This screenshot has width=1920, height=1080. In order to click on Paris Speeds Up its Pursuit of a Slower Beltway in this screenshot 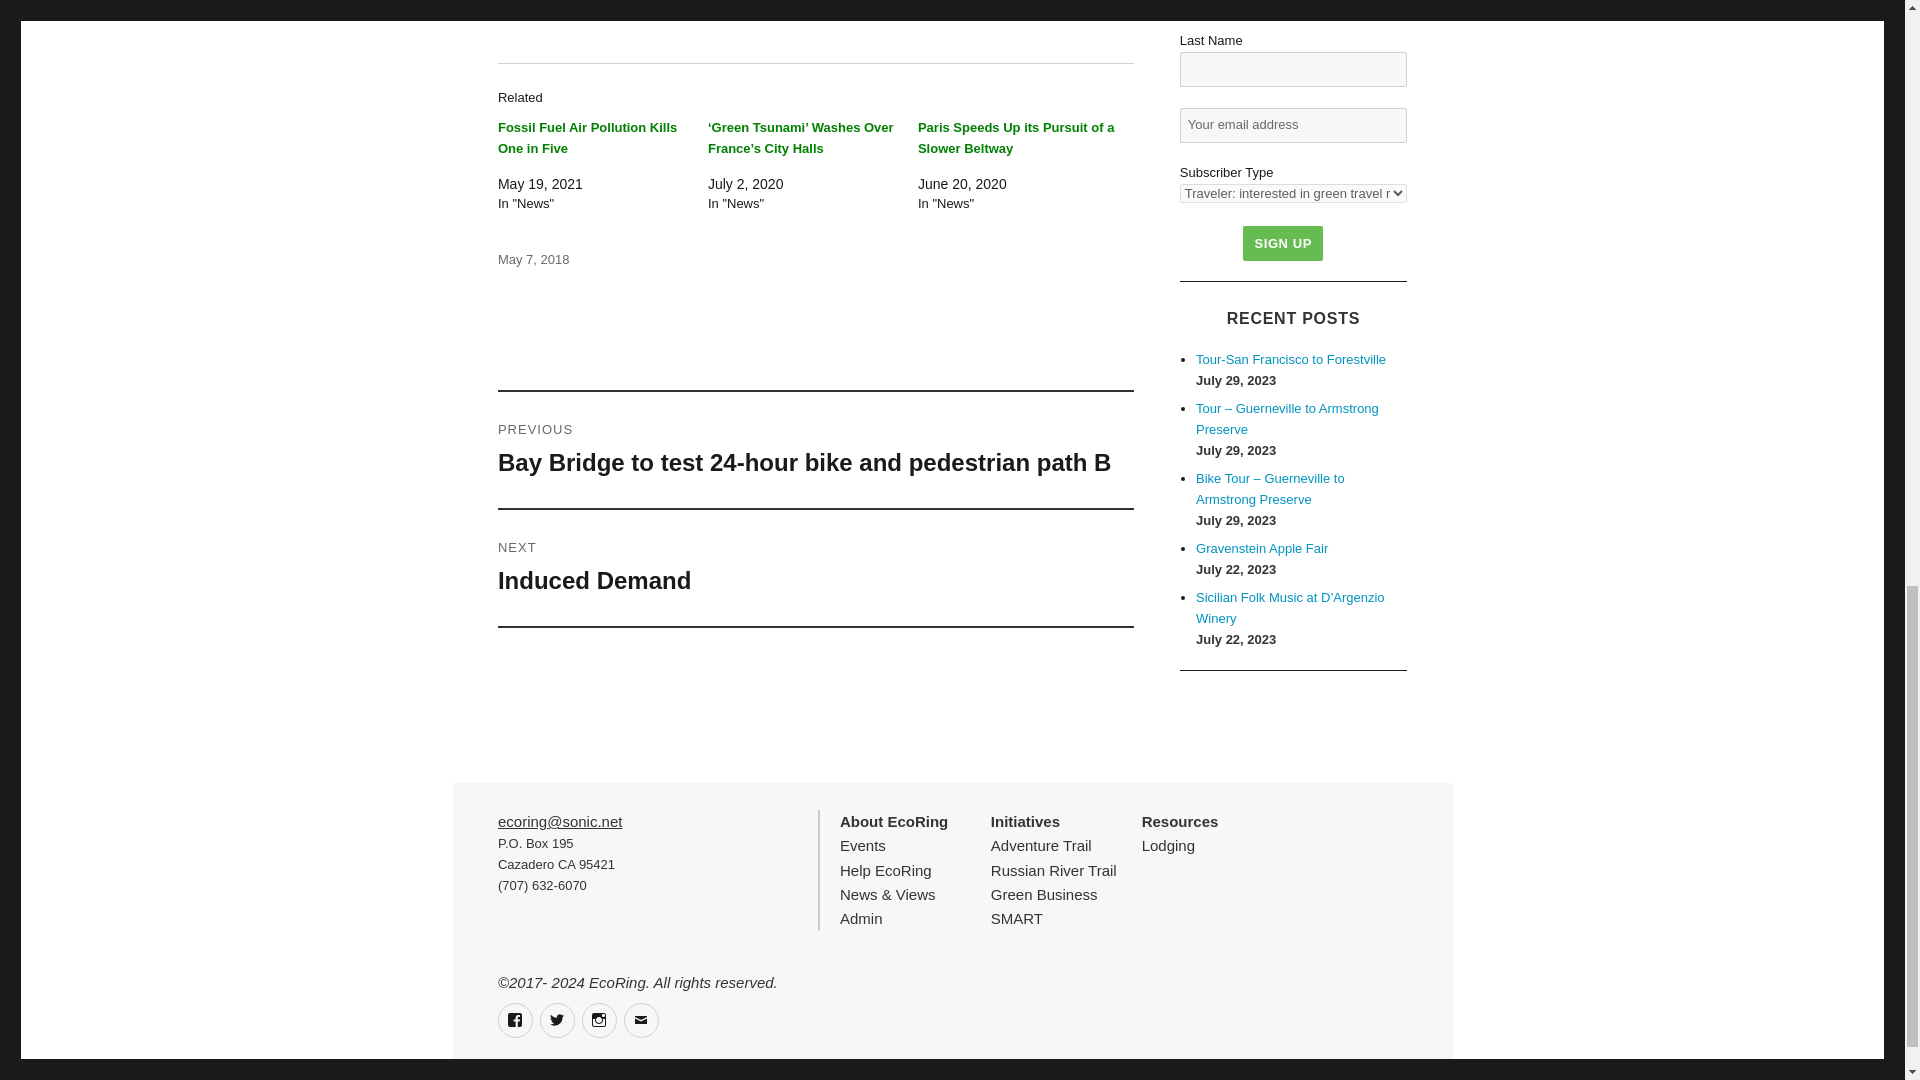, I will do `click(1016, 137)`.